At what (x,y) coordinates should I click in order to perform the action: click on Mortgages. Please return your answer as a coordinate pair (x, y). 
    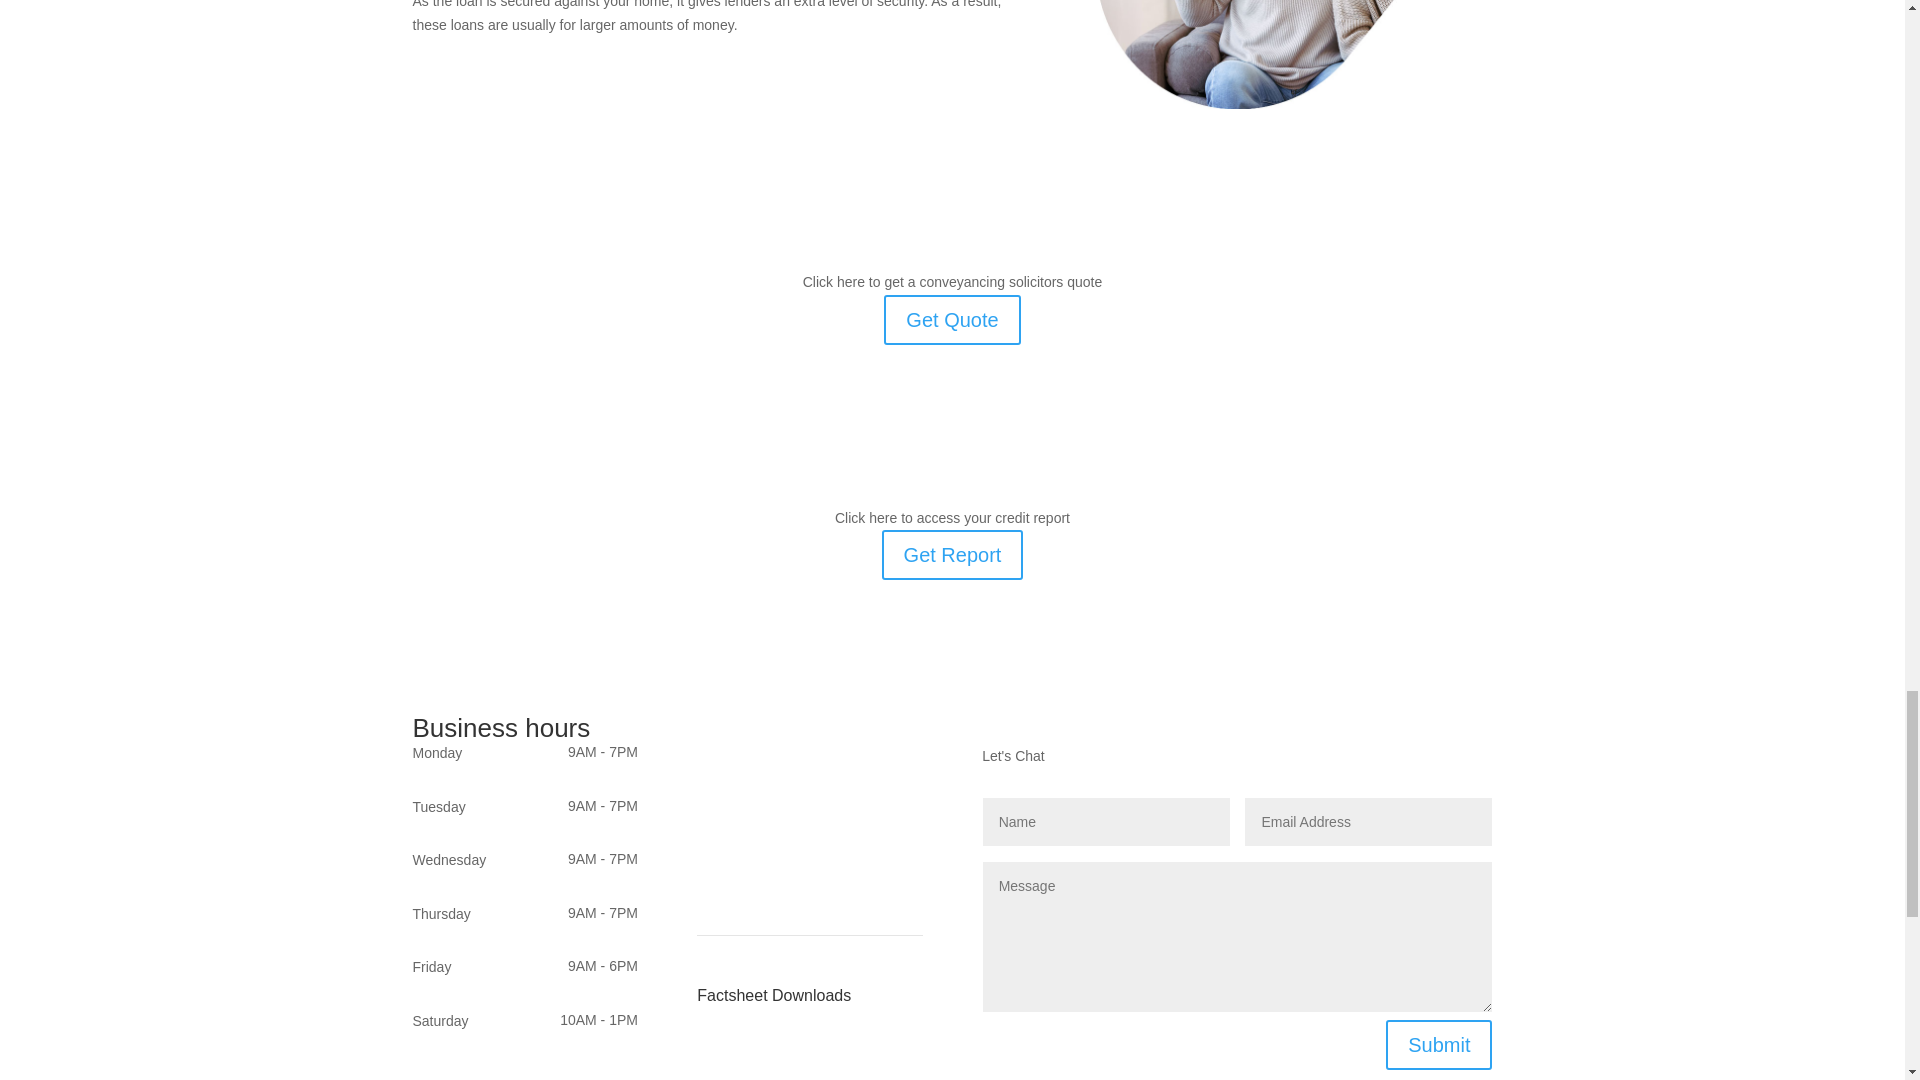
    Looking at the image, I should click on (729, 750).